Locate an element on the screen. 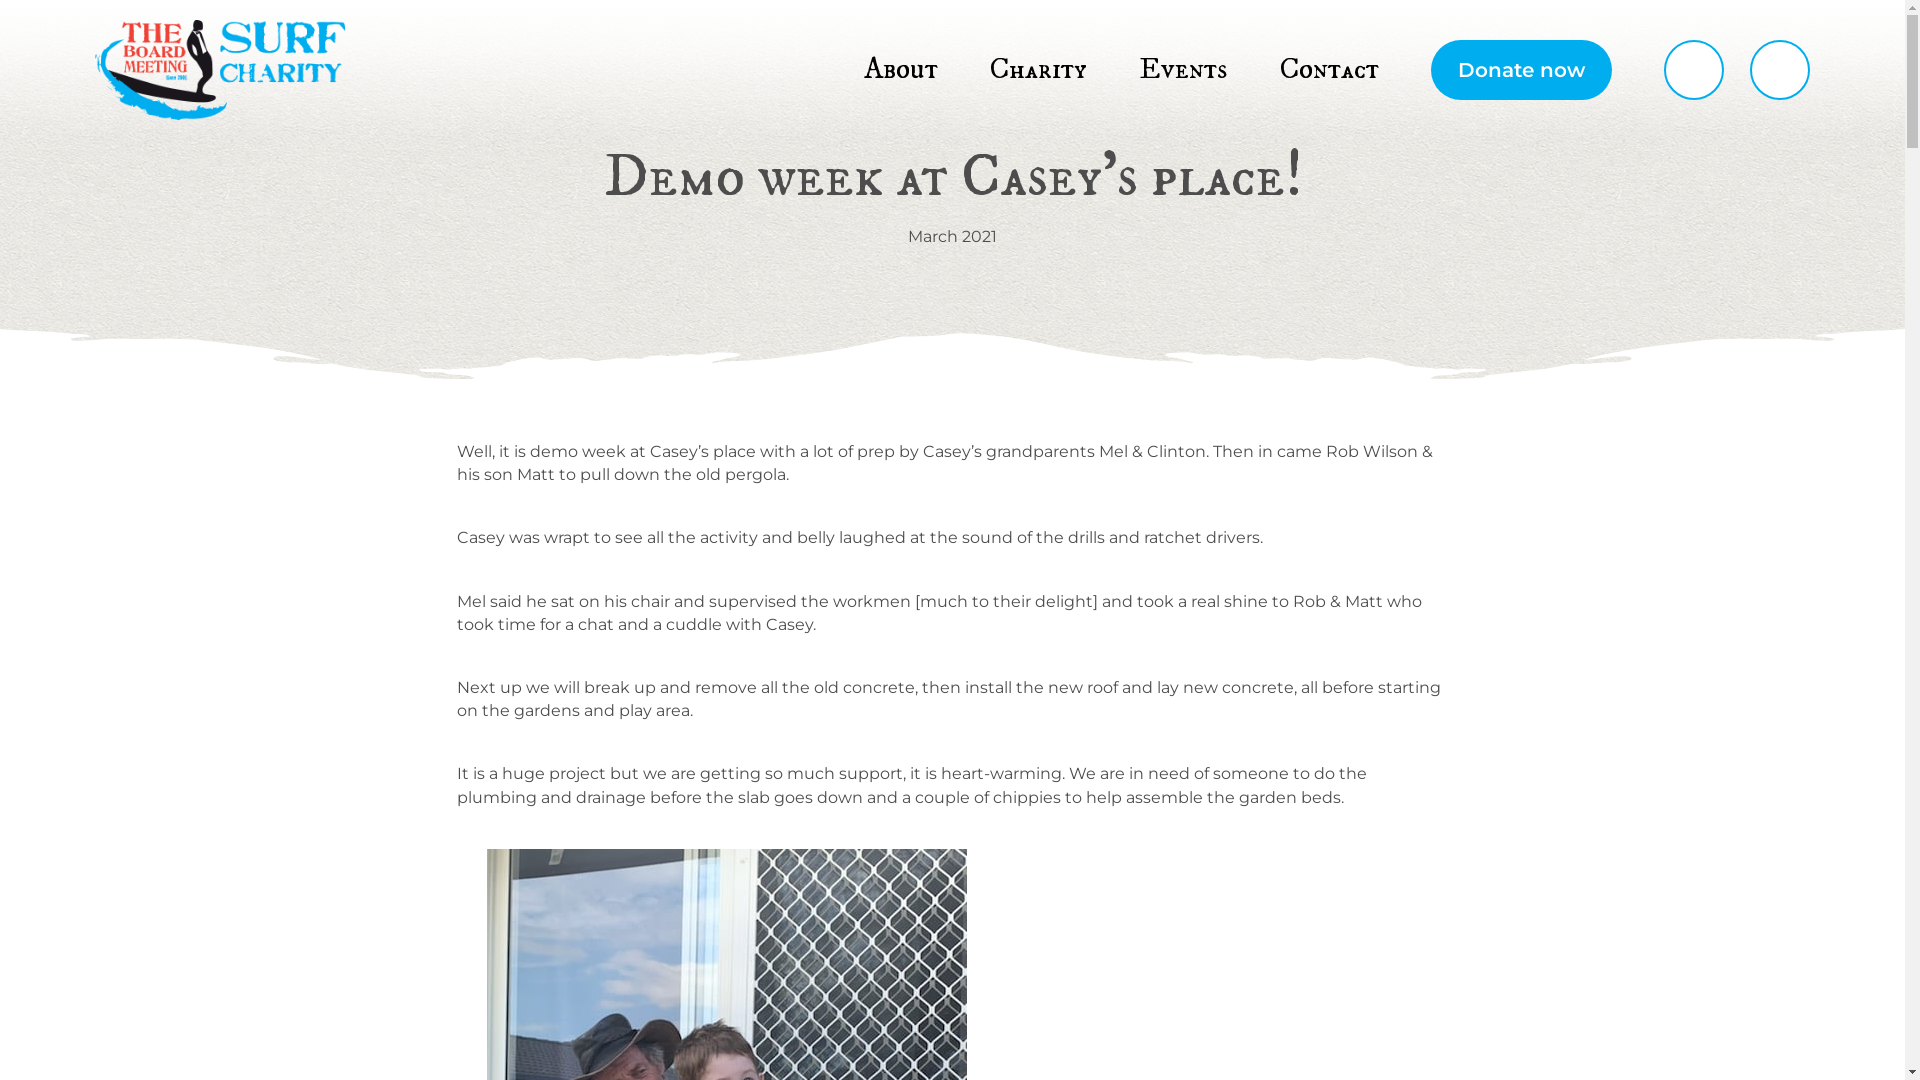 The height and width of the screenshot is (1080, 1920). How you can help is located at coordinates (1076, 746).